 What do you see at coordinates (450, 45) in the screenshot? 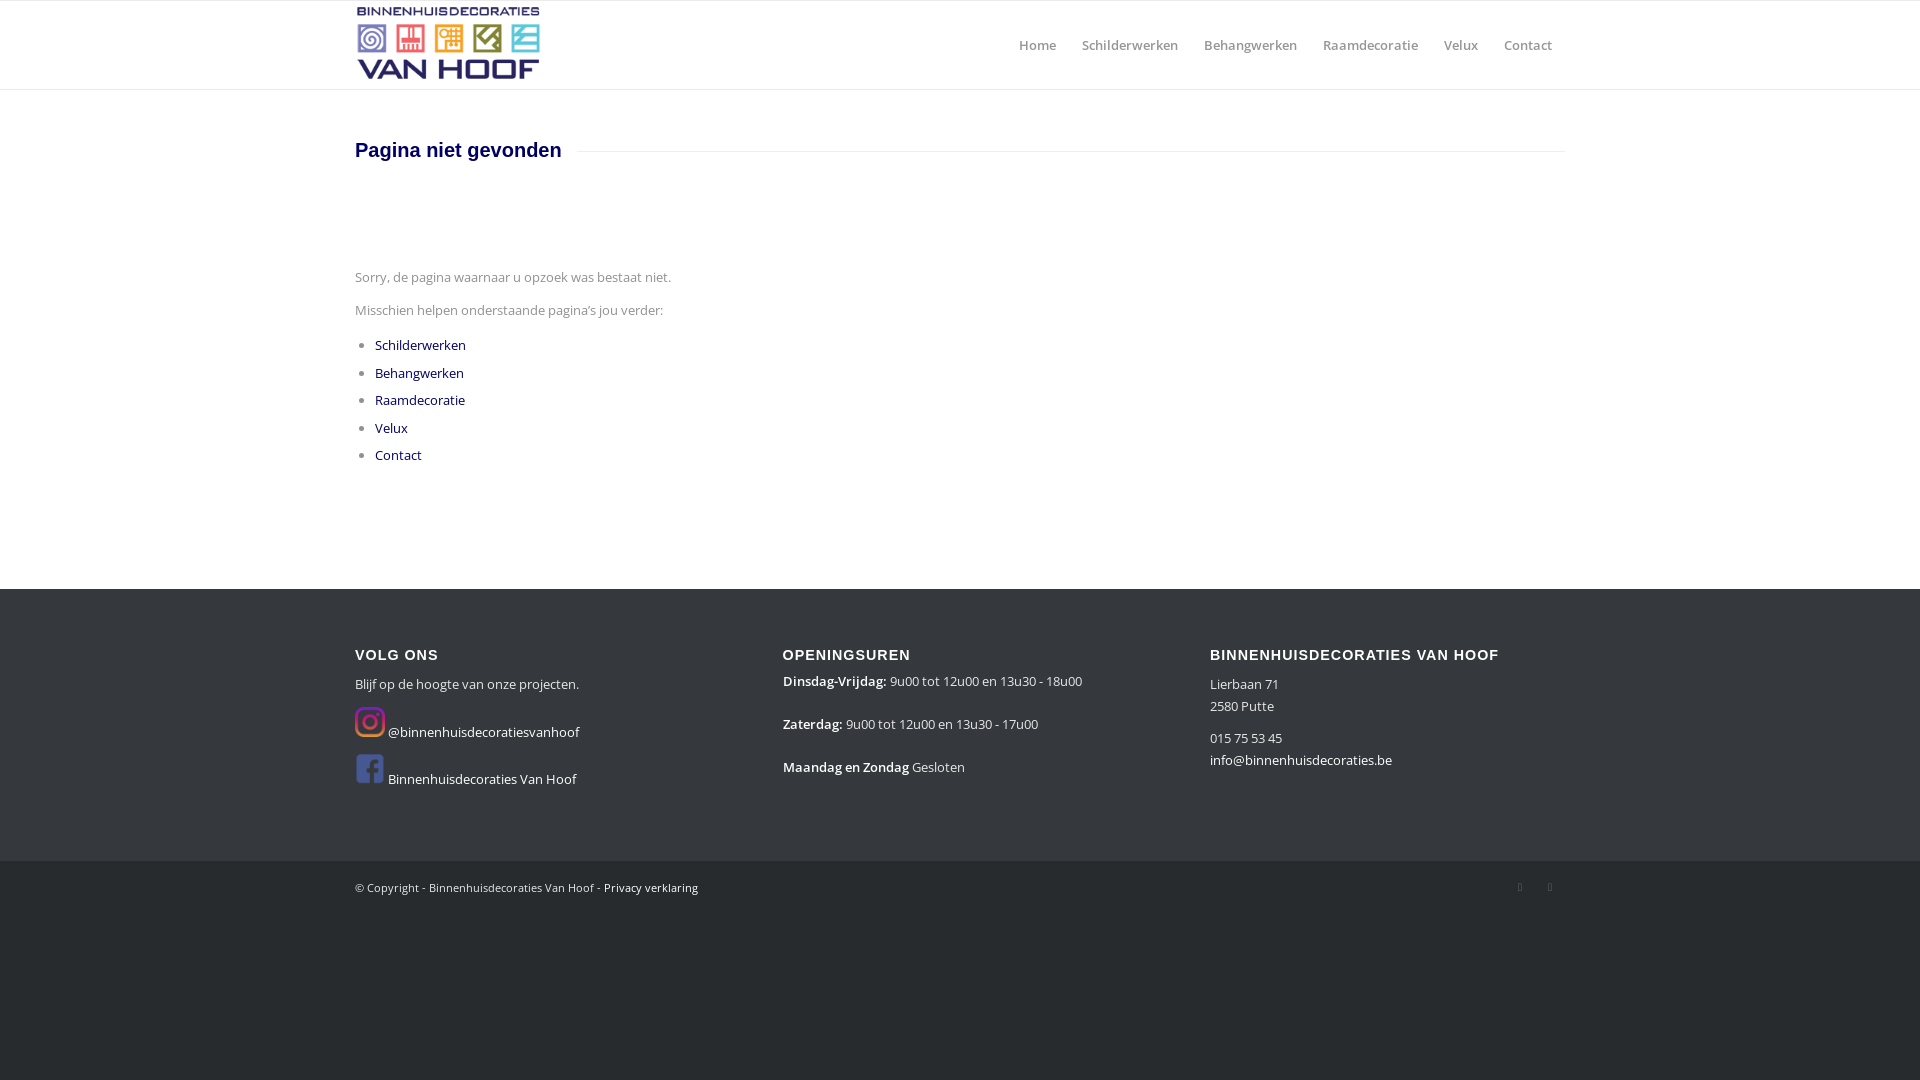
I see `logo-binnenhuisdecoratiesvanhoof` at bounding box center [450, 45].